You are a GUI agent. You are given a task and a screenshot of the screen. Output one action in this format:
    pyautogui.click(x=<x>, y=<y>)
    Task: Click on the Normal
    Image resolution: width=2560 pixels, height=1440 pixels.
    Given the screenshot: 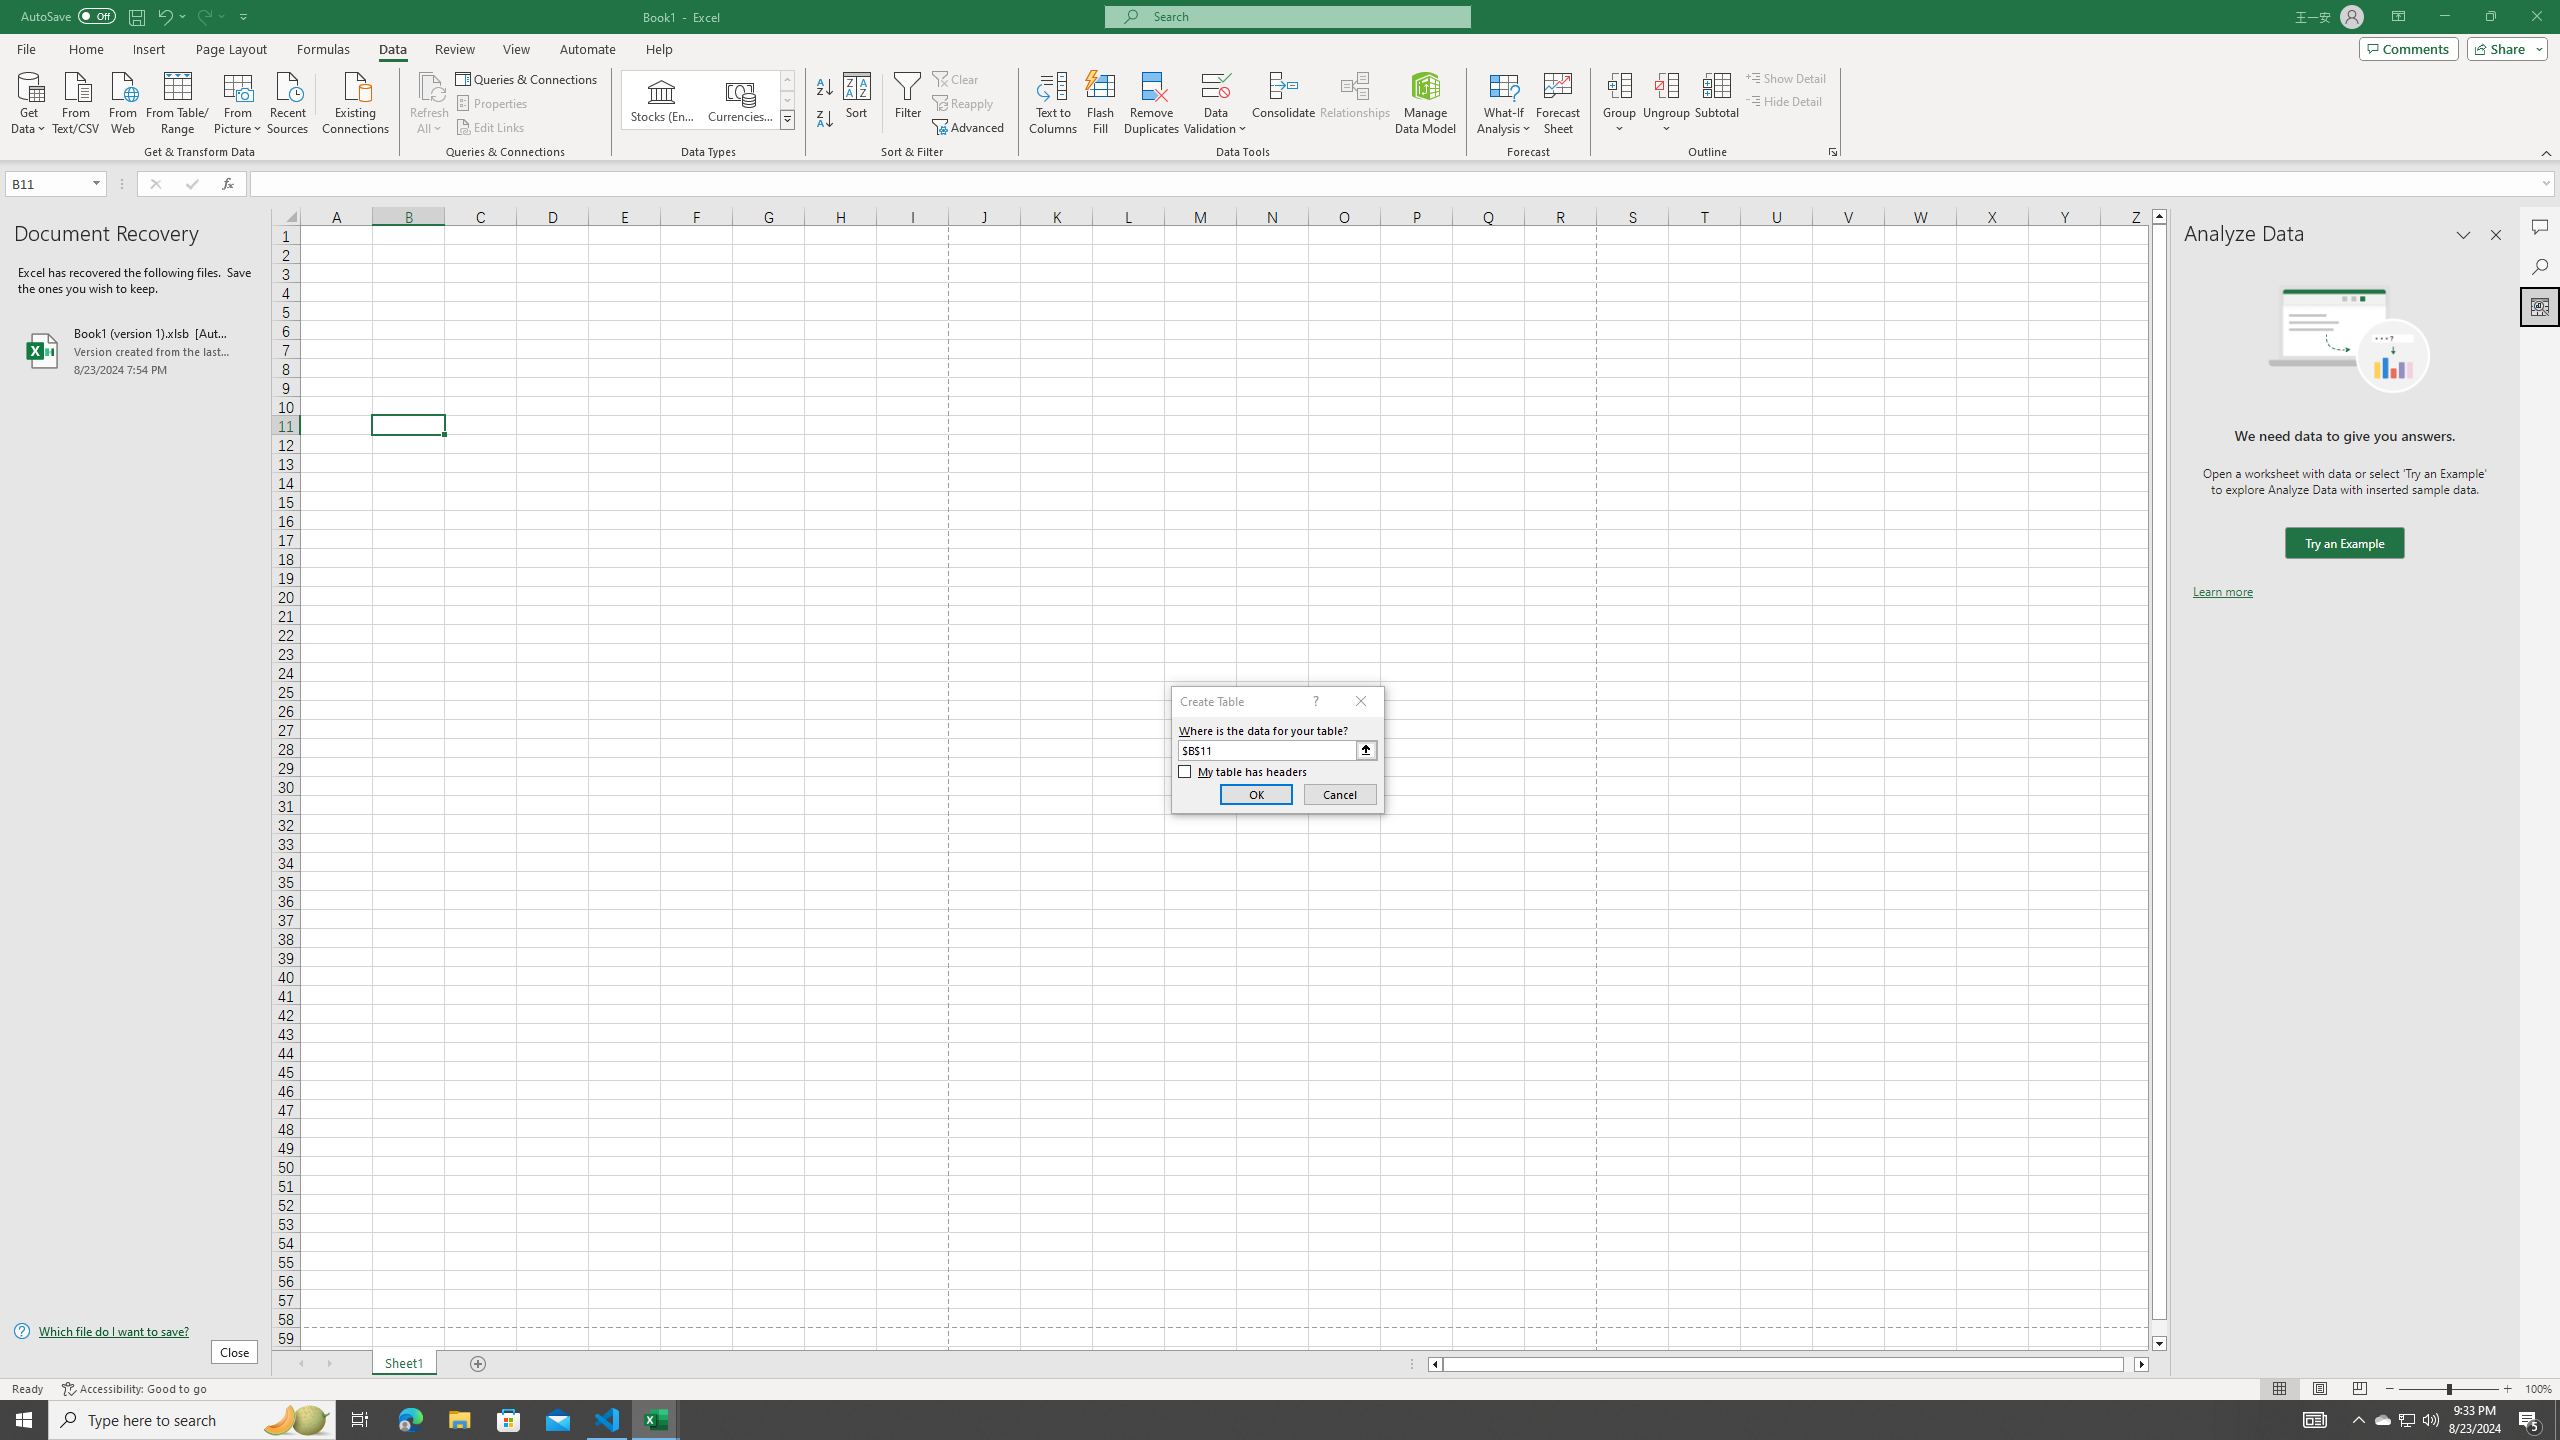 What is the action you would take?
    pyautogui.click(x=2279, y=1389)
    